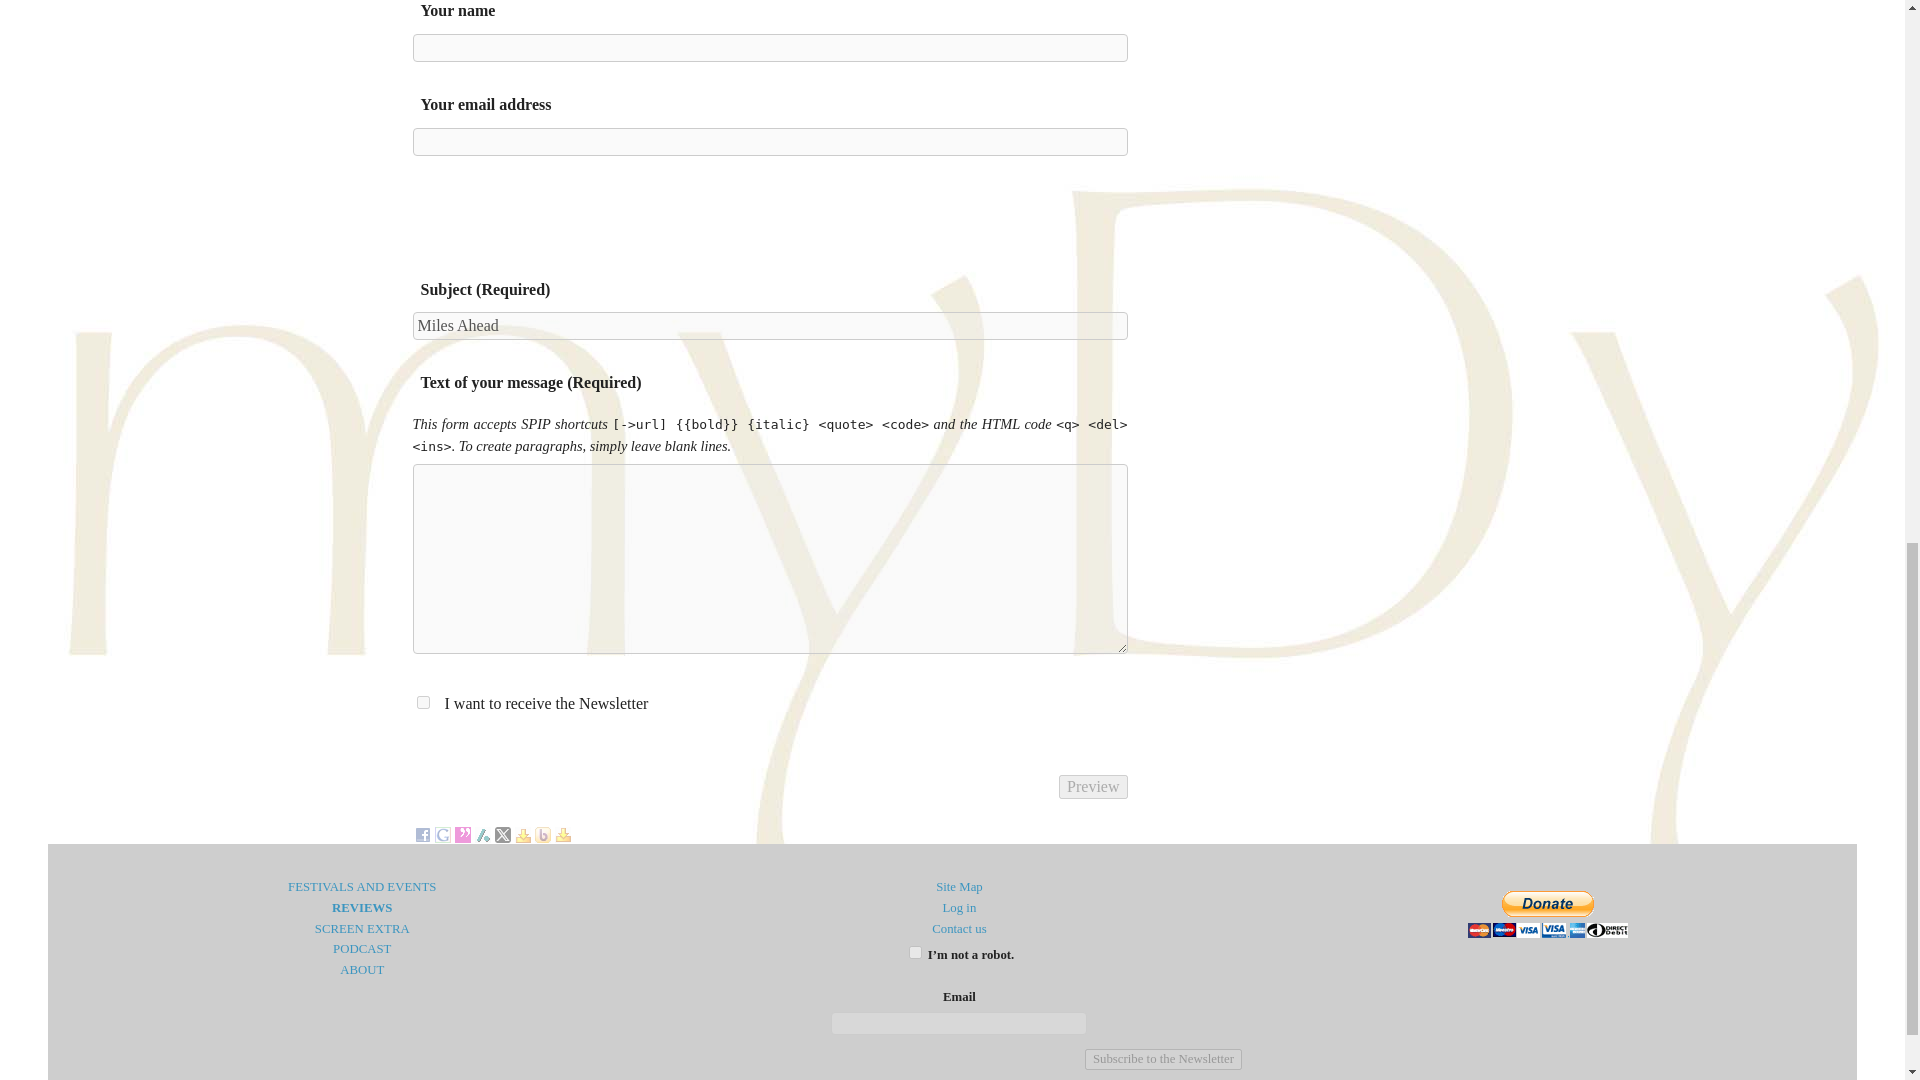 The image size is (1920, 1080). Describe the element at coordinates (562, 832) in the screenshot. I see `Yahoo! MyWeb` at that location.